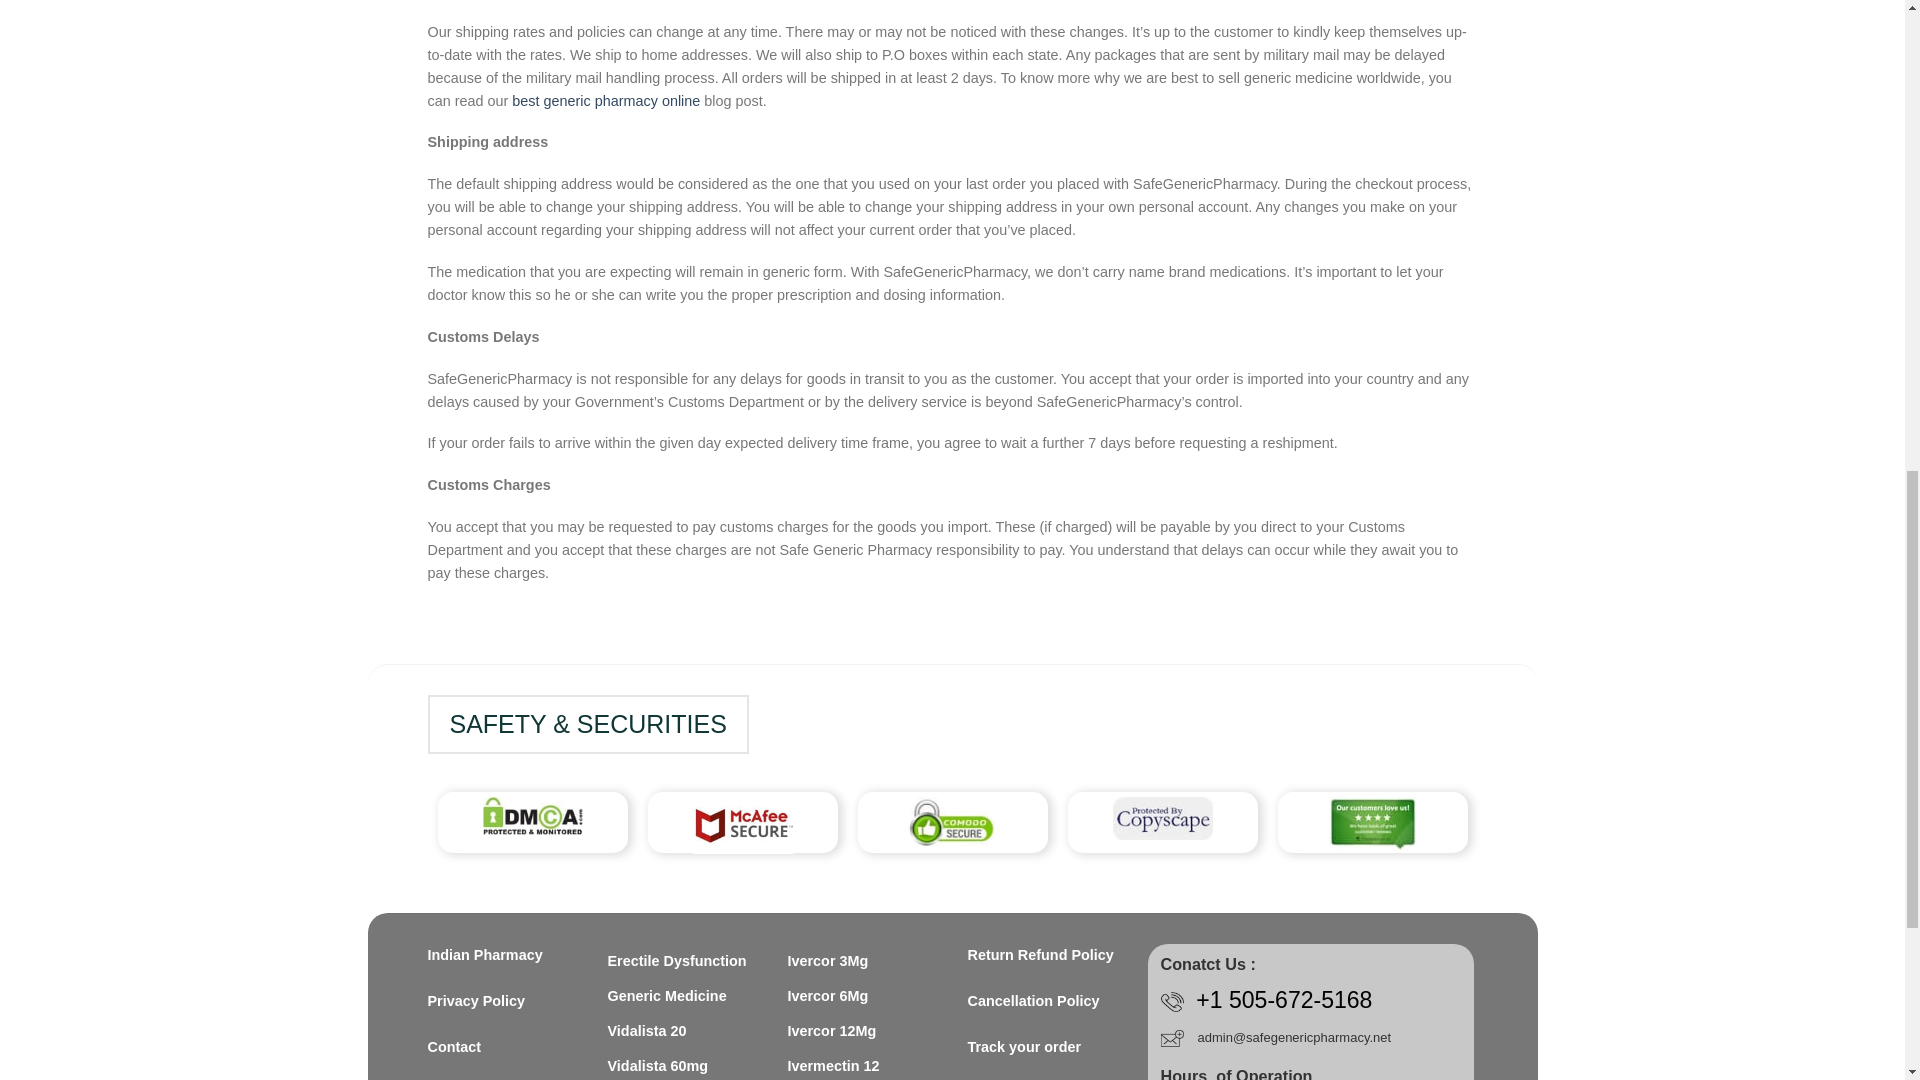  Describe the element at coordinates (658, 1064) in the screenshot. I see `Vidalista 60mg` at that location.